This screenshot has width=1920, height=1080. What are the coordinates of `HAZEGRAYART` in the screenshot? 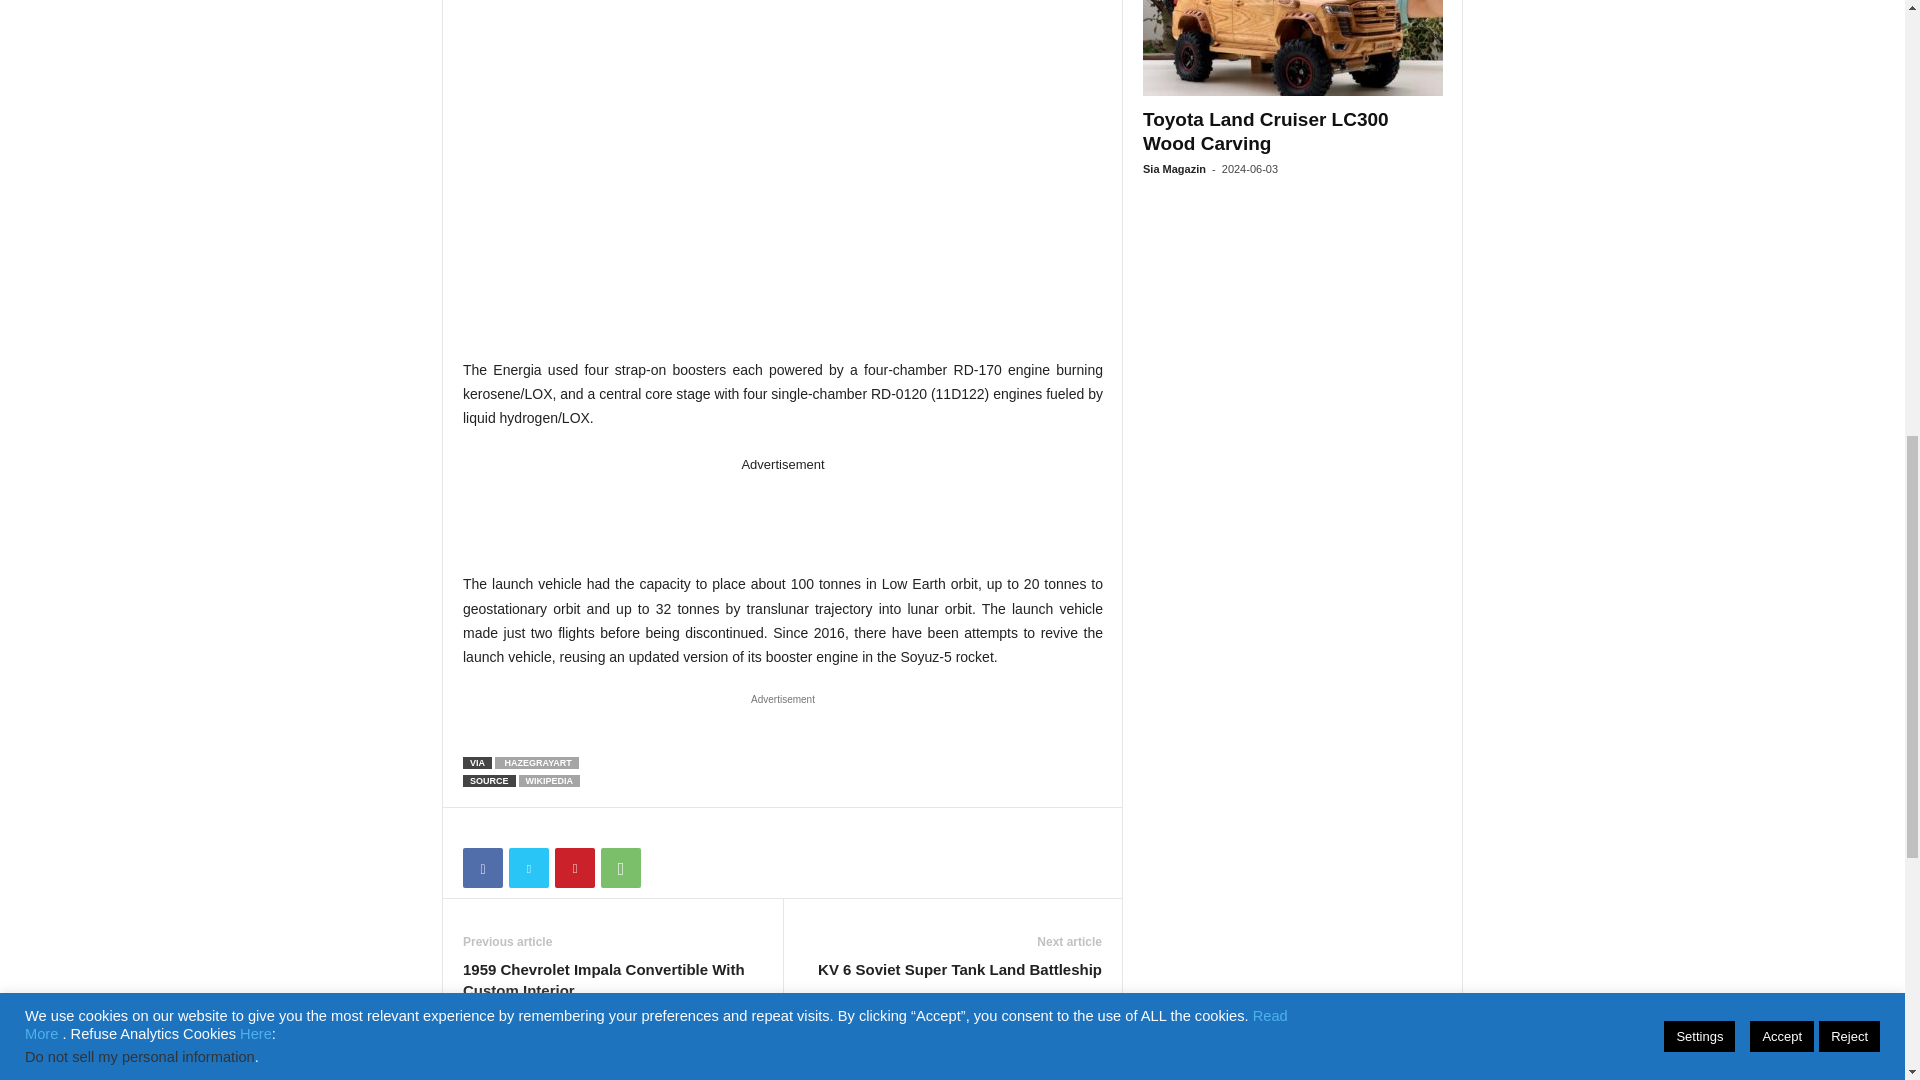 It's located at (537, 762).